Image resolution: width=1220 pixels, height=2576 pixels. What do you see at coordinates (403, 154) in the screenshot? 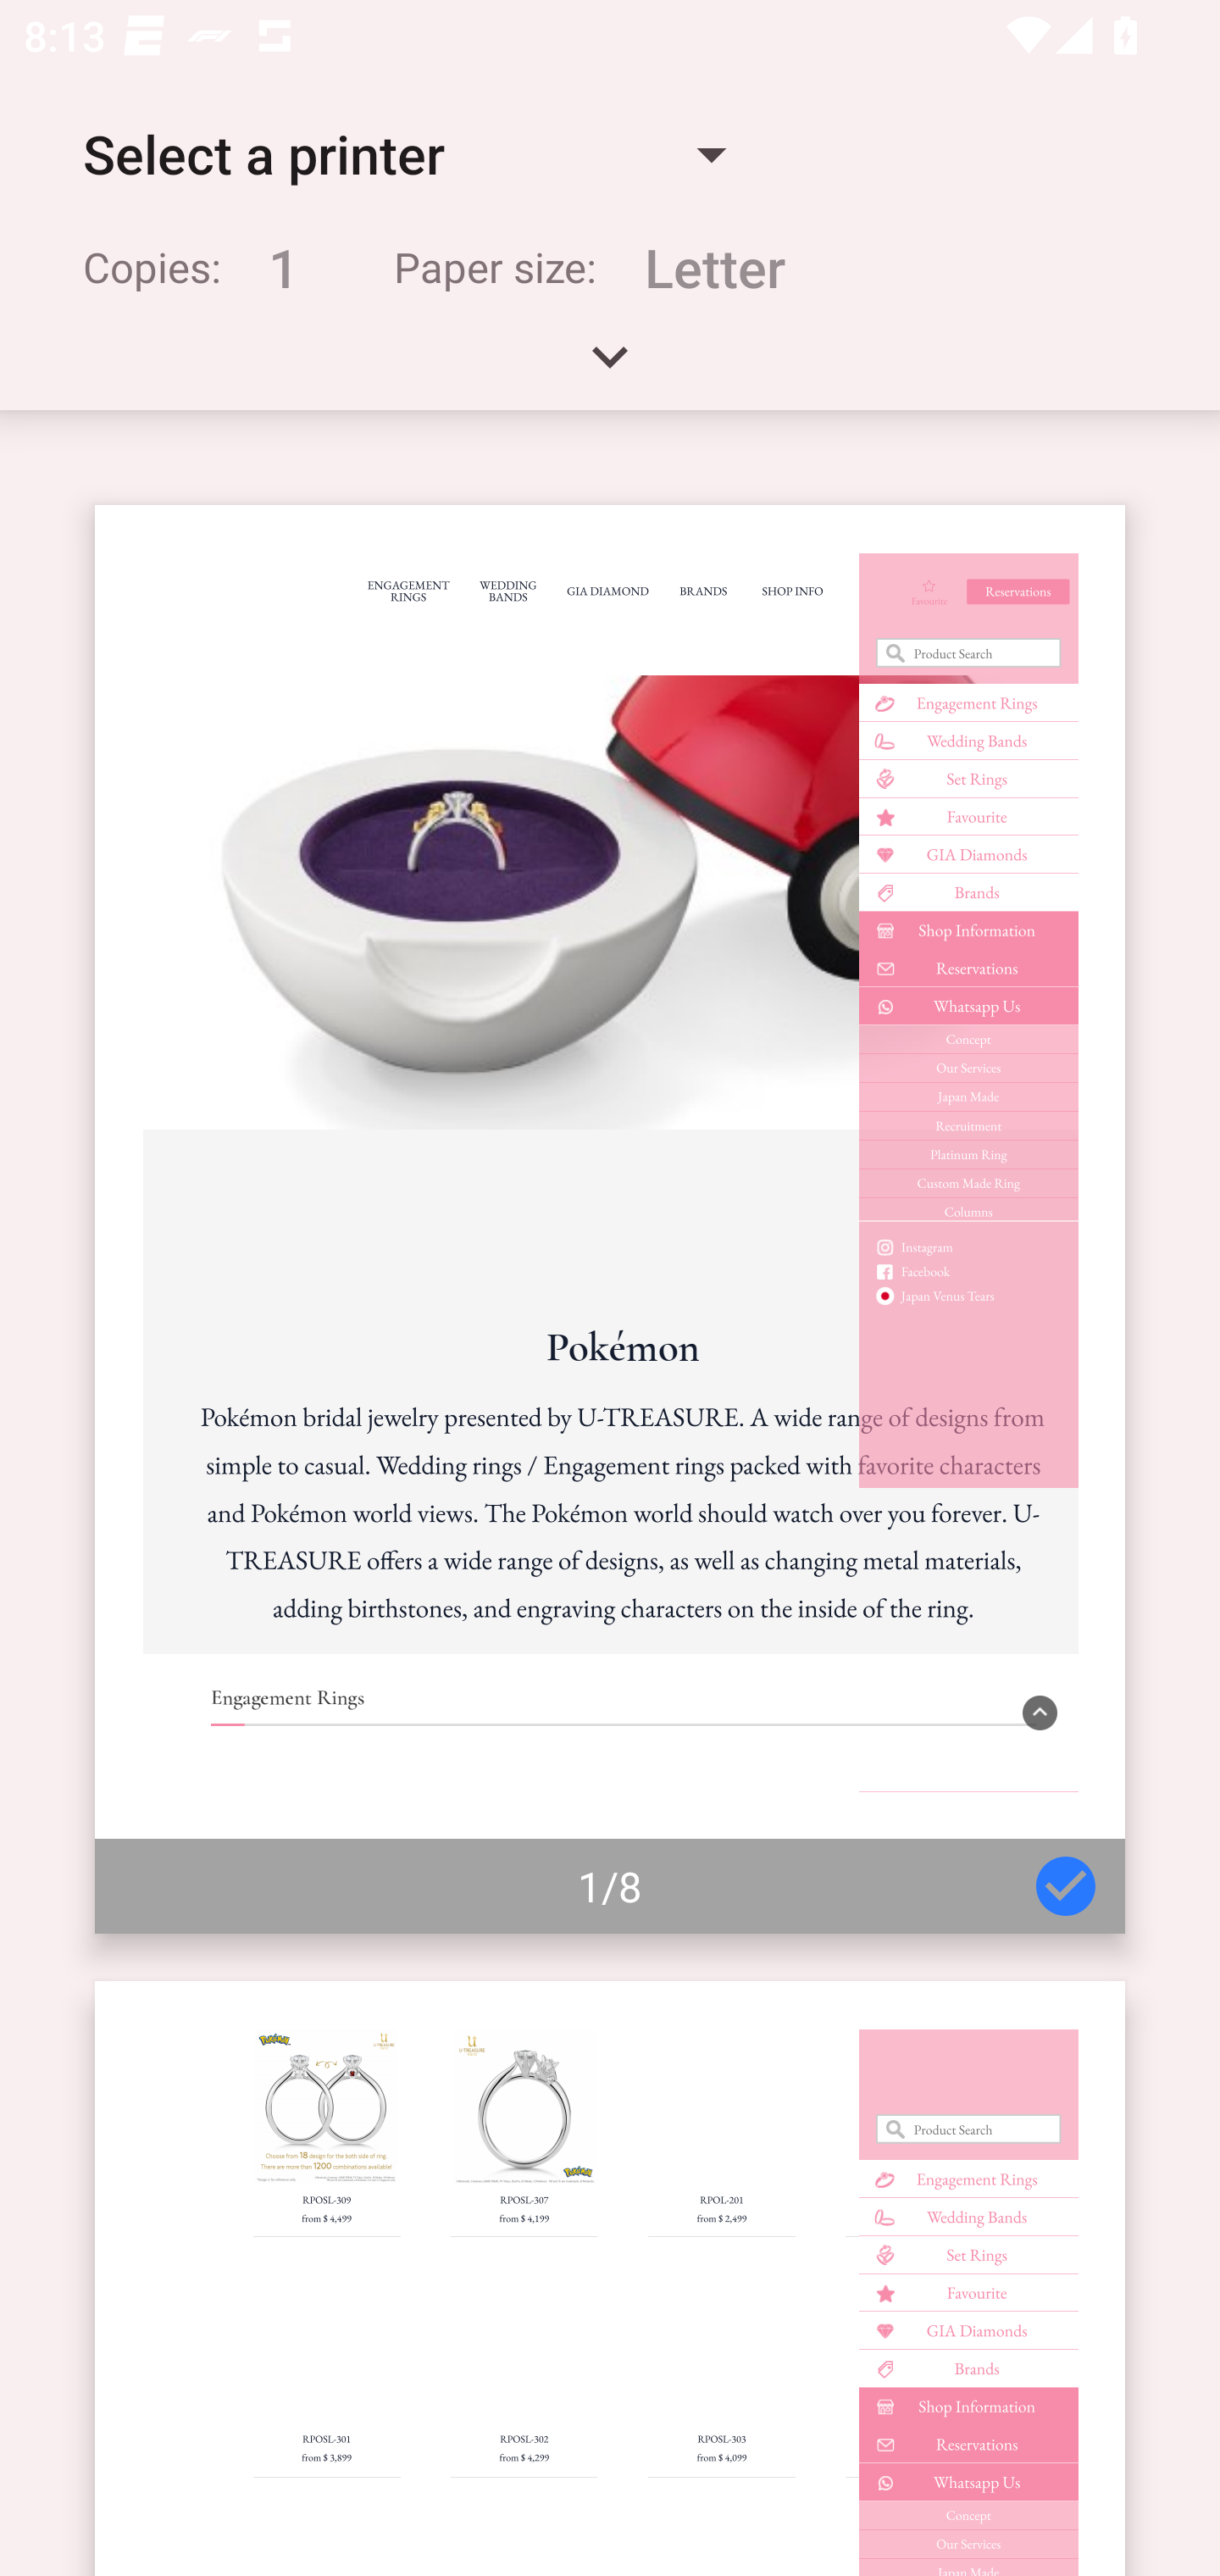
I see `Select a printer` at bounding box center [403, 154].